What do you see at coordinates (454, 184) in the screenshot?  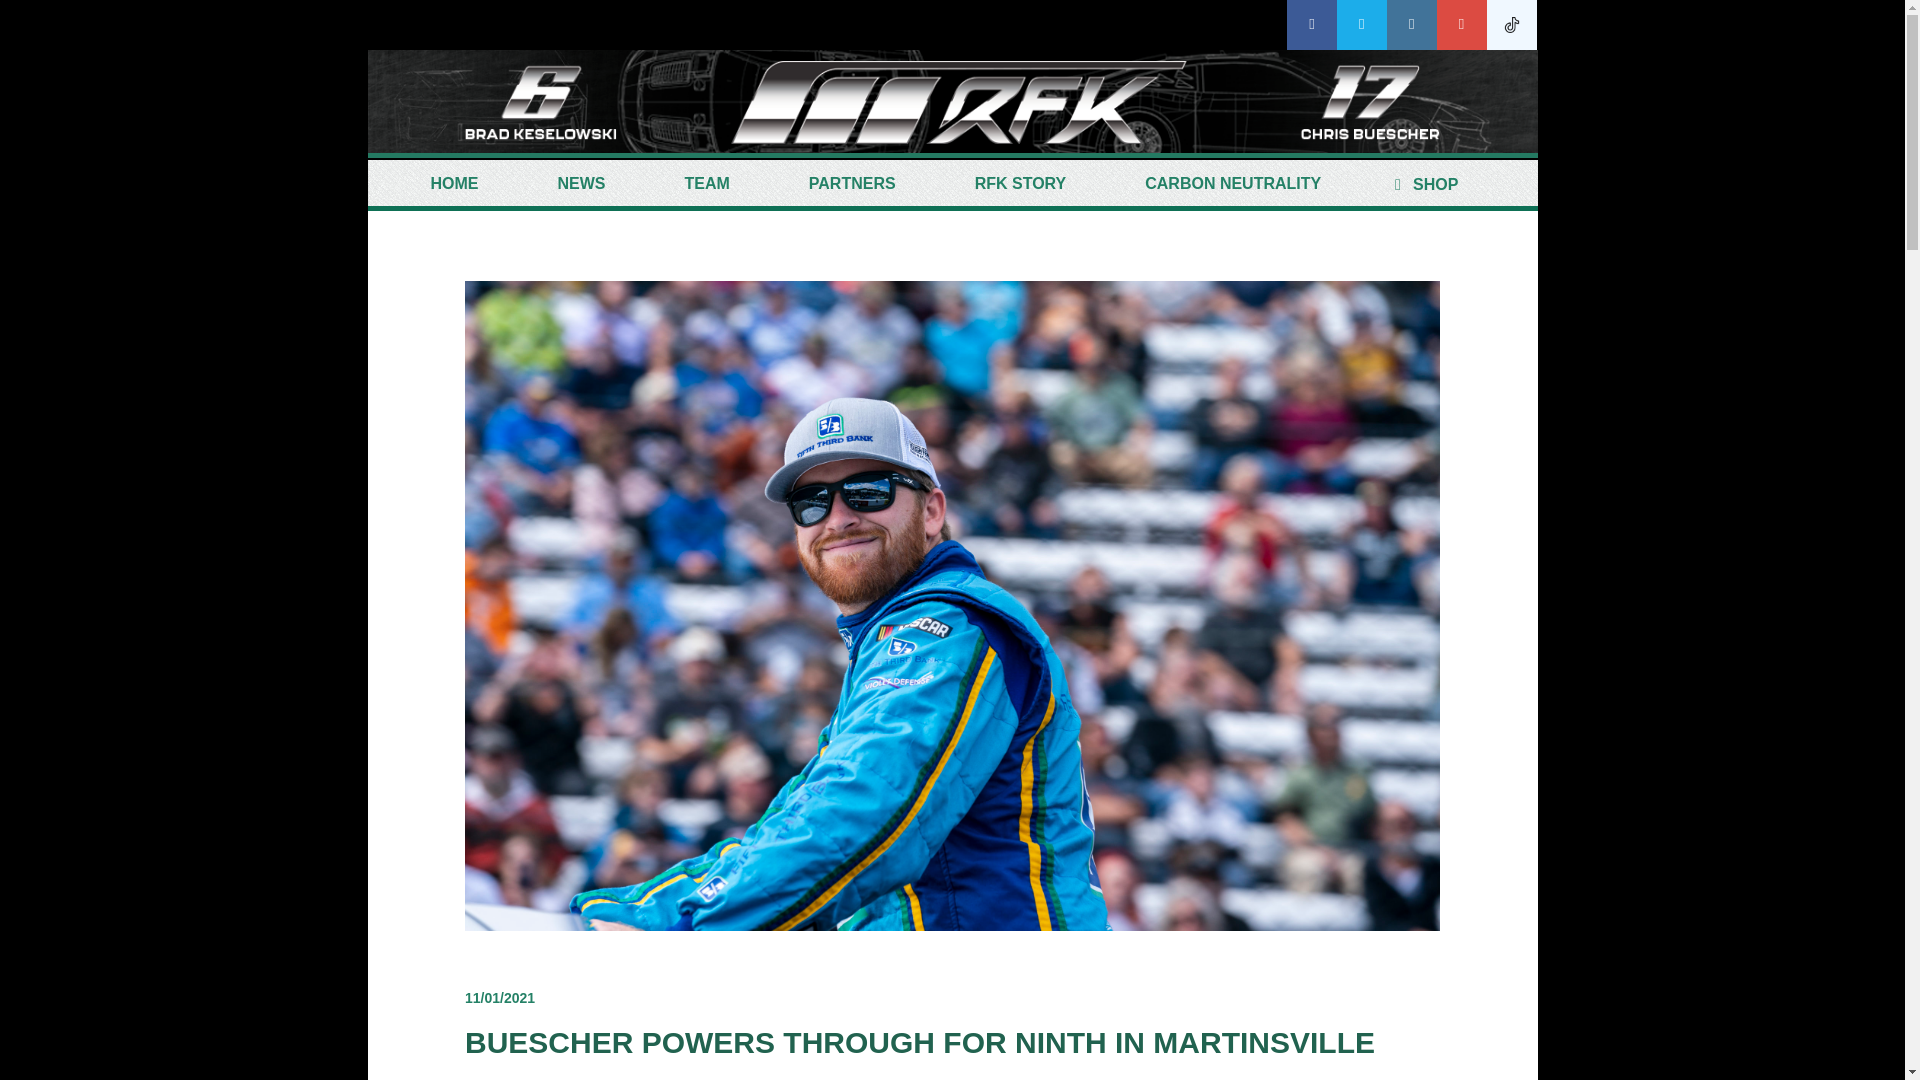 I see `HOME` at bounding box center [454, 184].